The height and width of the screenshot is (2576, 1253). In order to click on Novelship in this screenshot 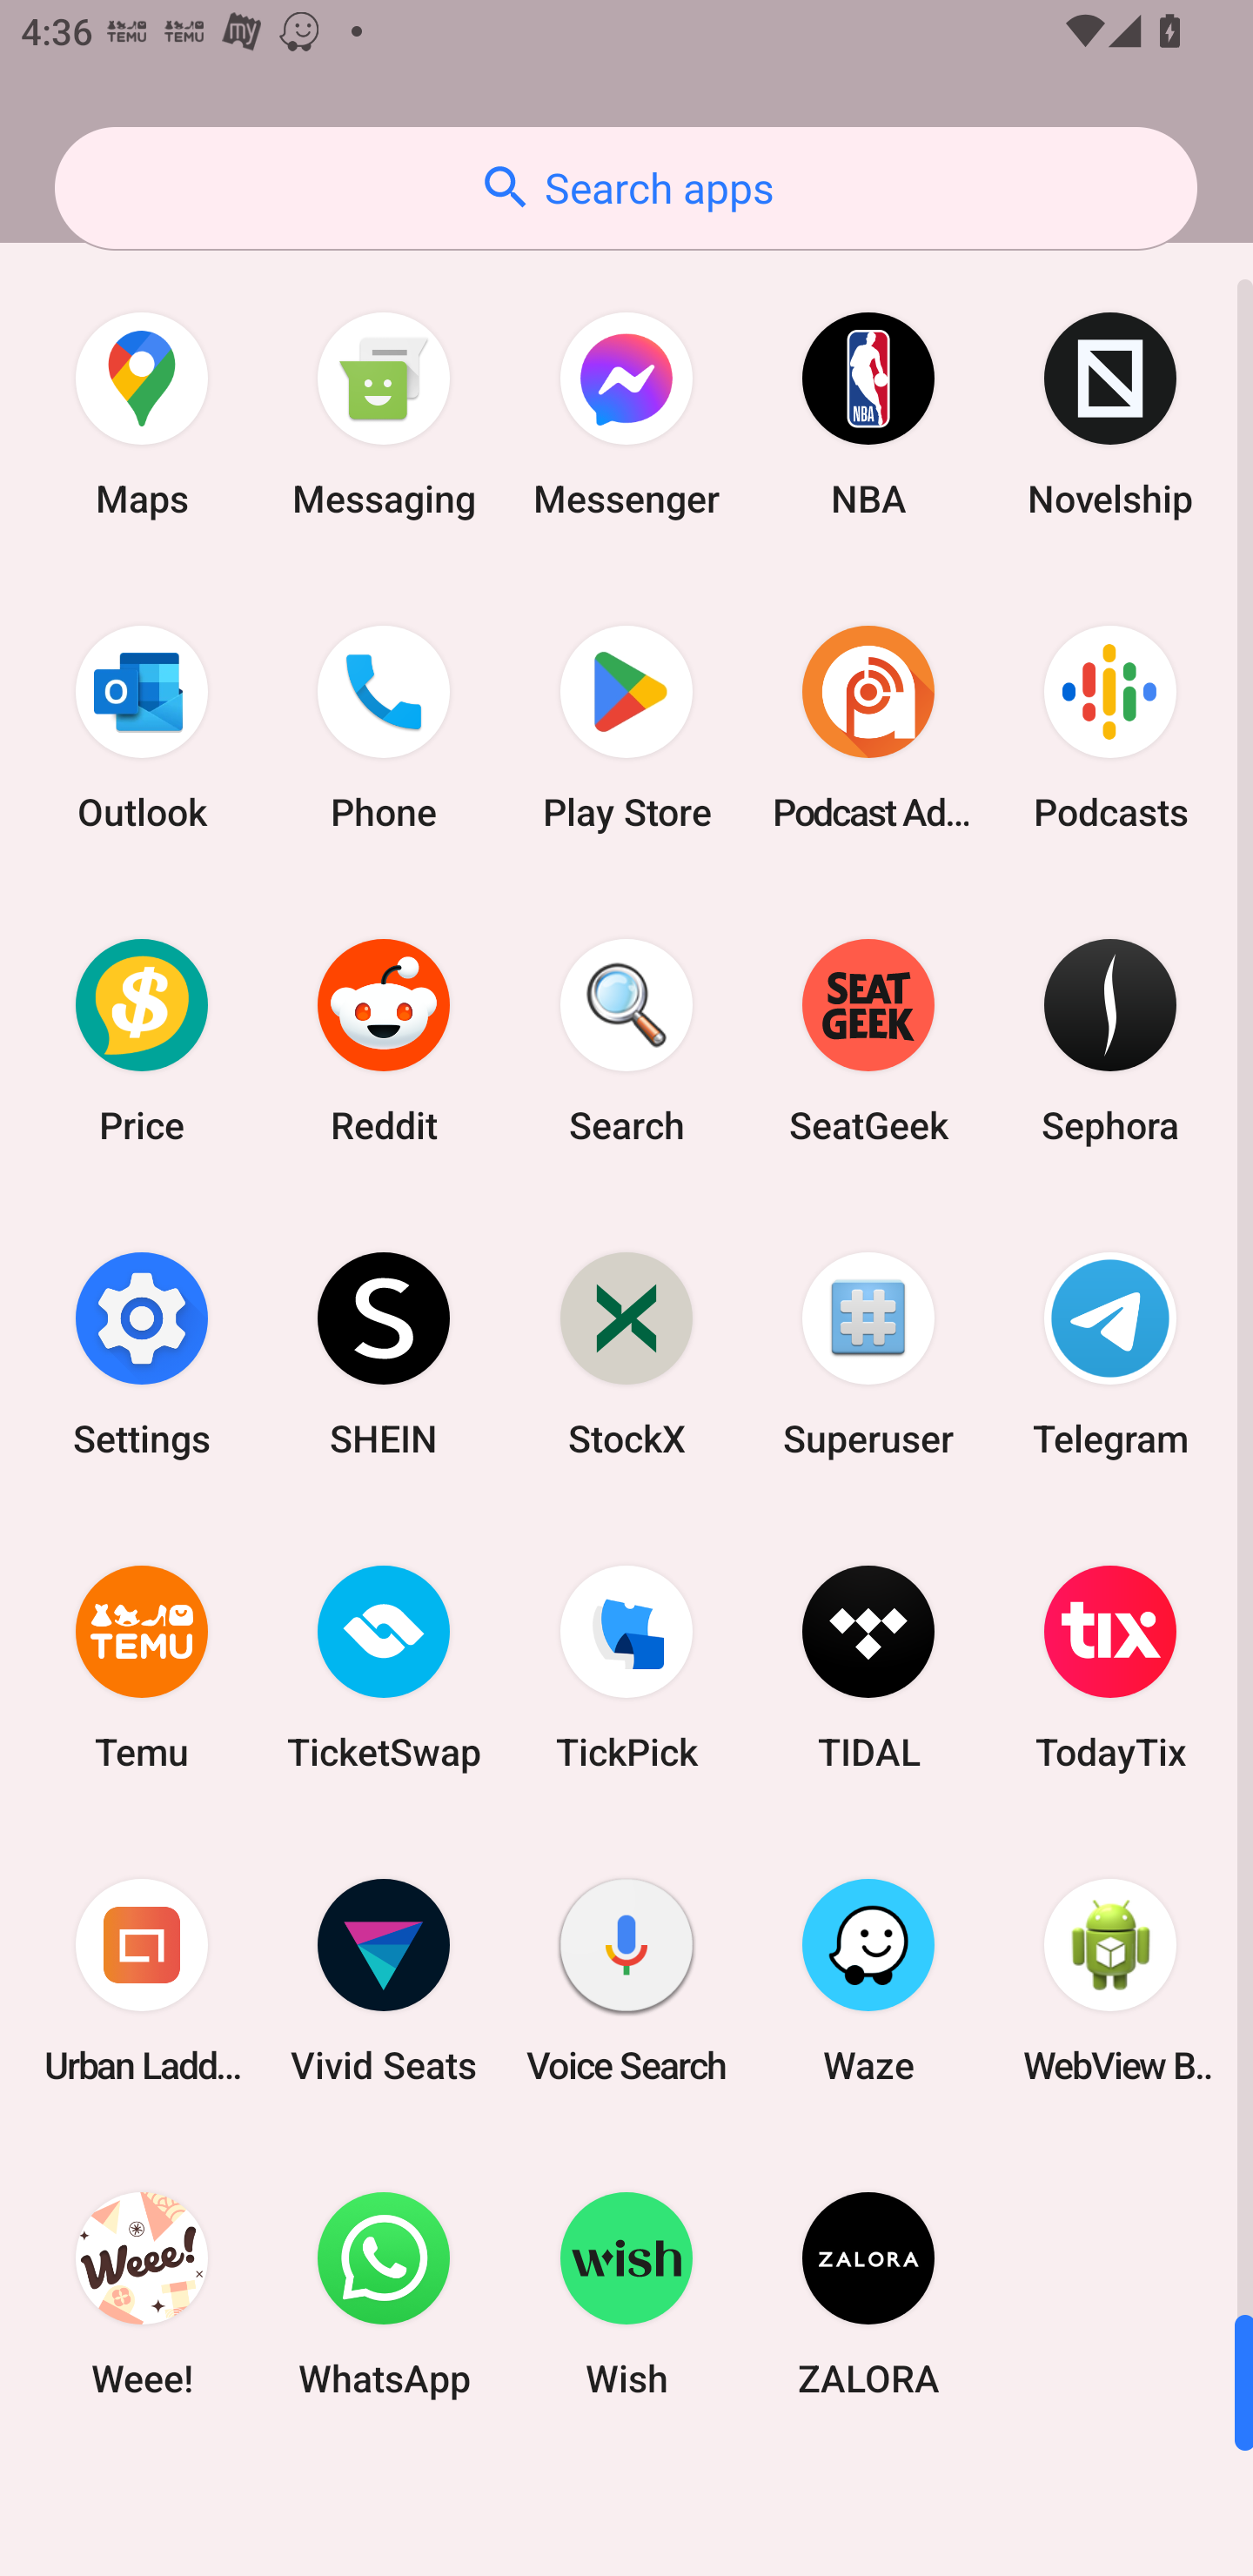, I will do `click(1110, 414)`.